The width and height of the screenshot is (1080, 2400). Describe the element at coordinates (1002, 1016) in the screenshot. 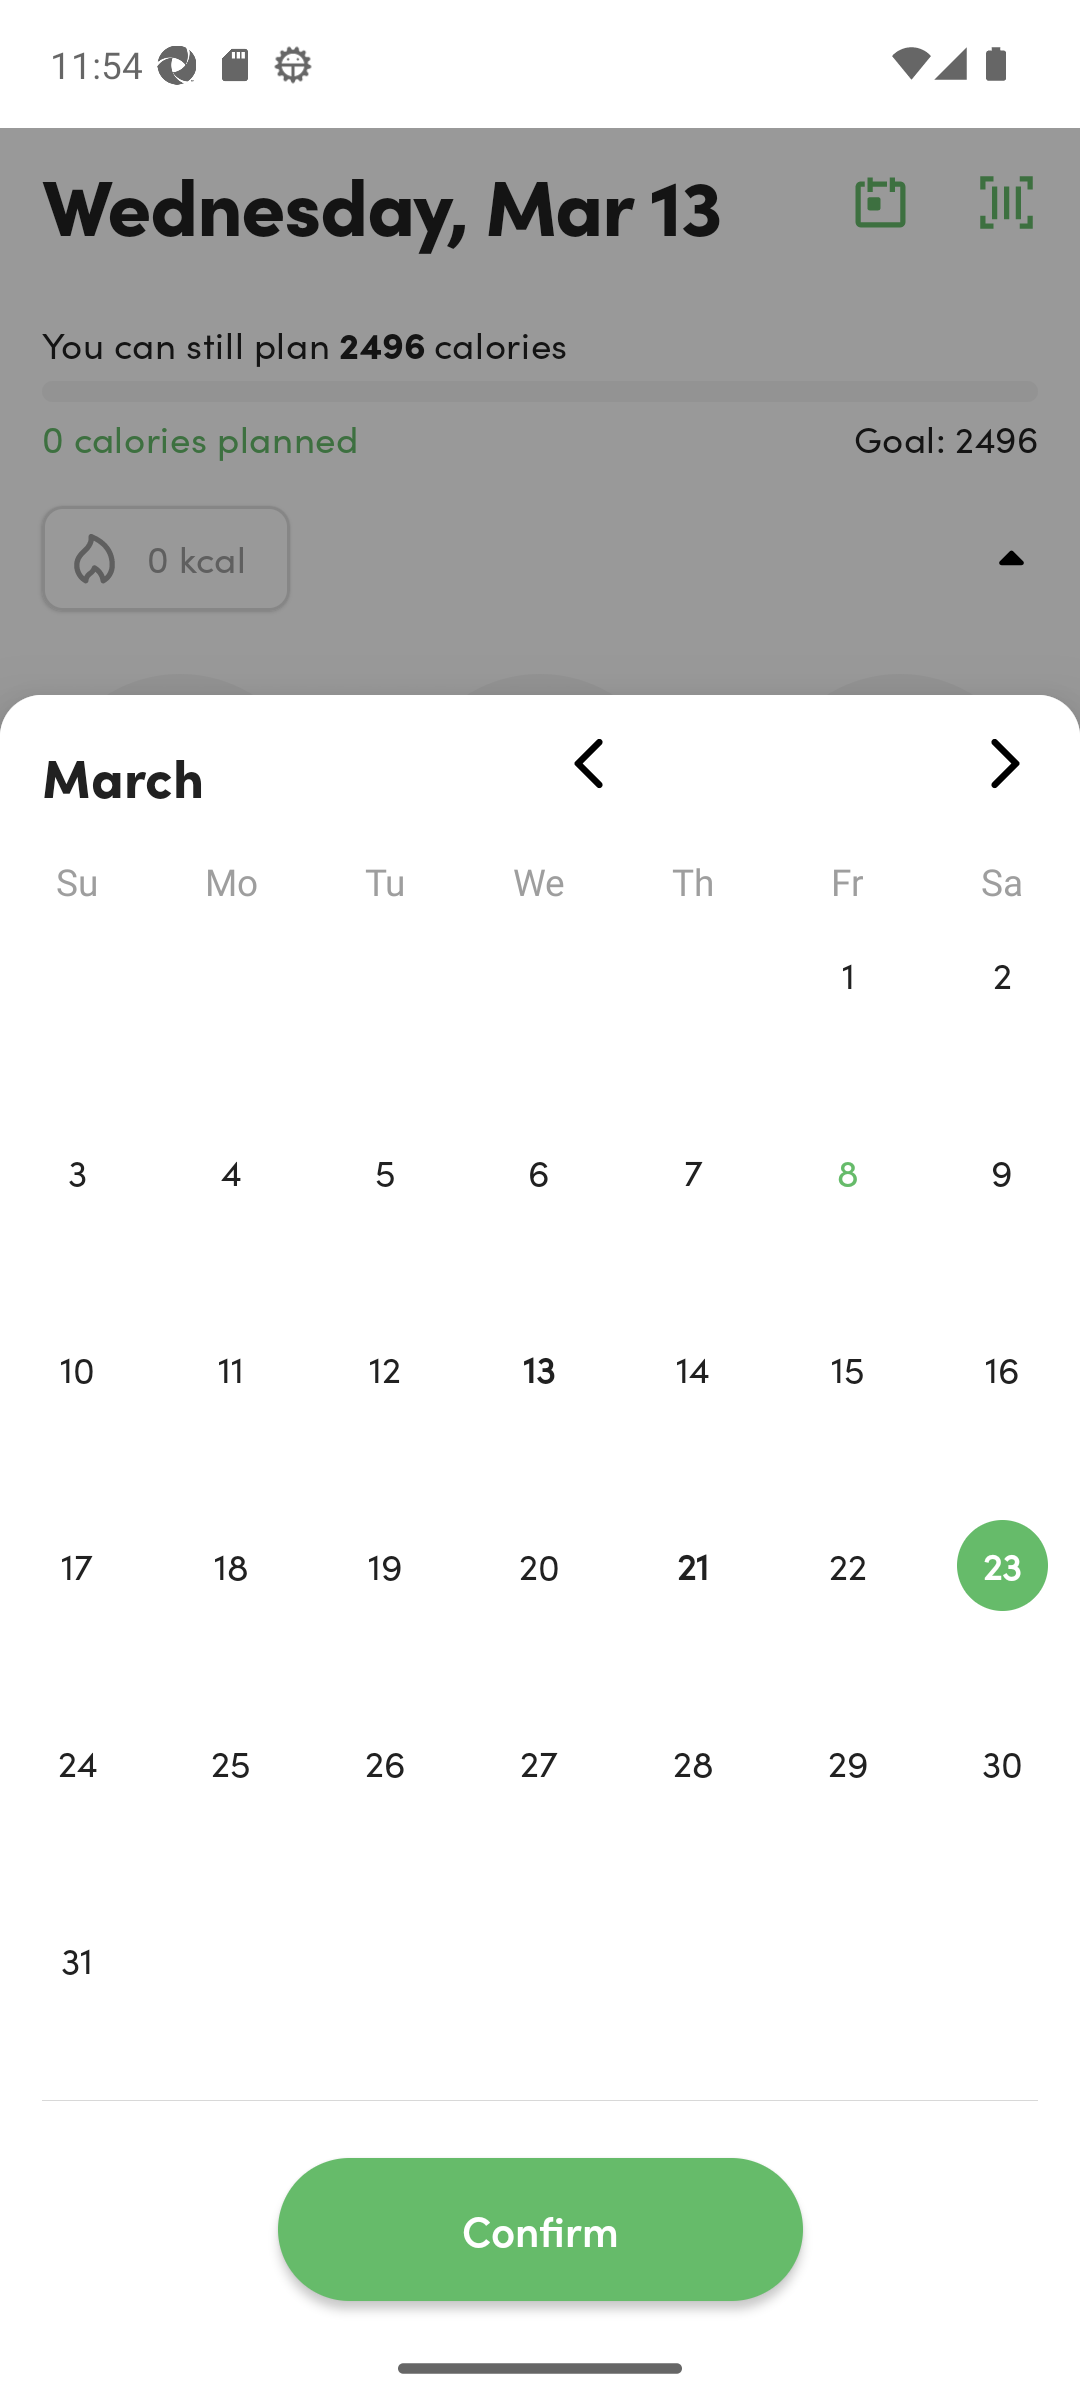

I see `2` at that location.